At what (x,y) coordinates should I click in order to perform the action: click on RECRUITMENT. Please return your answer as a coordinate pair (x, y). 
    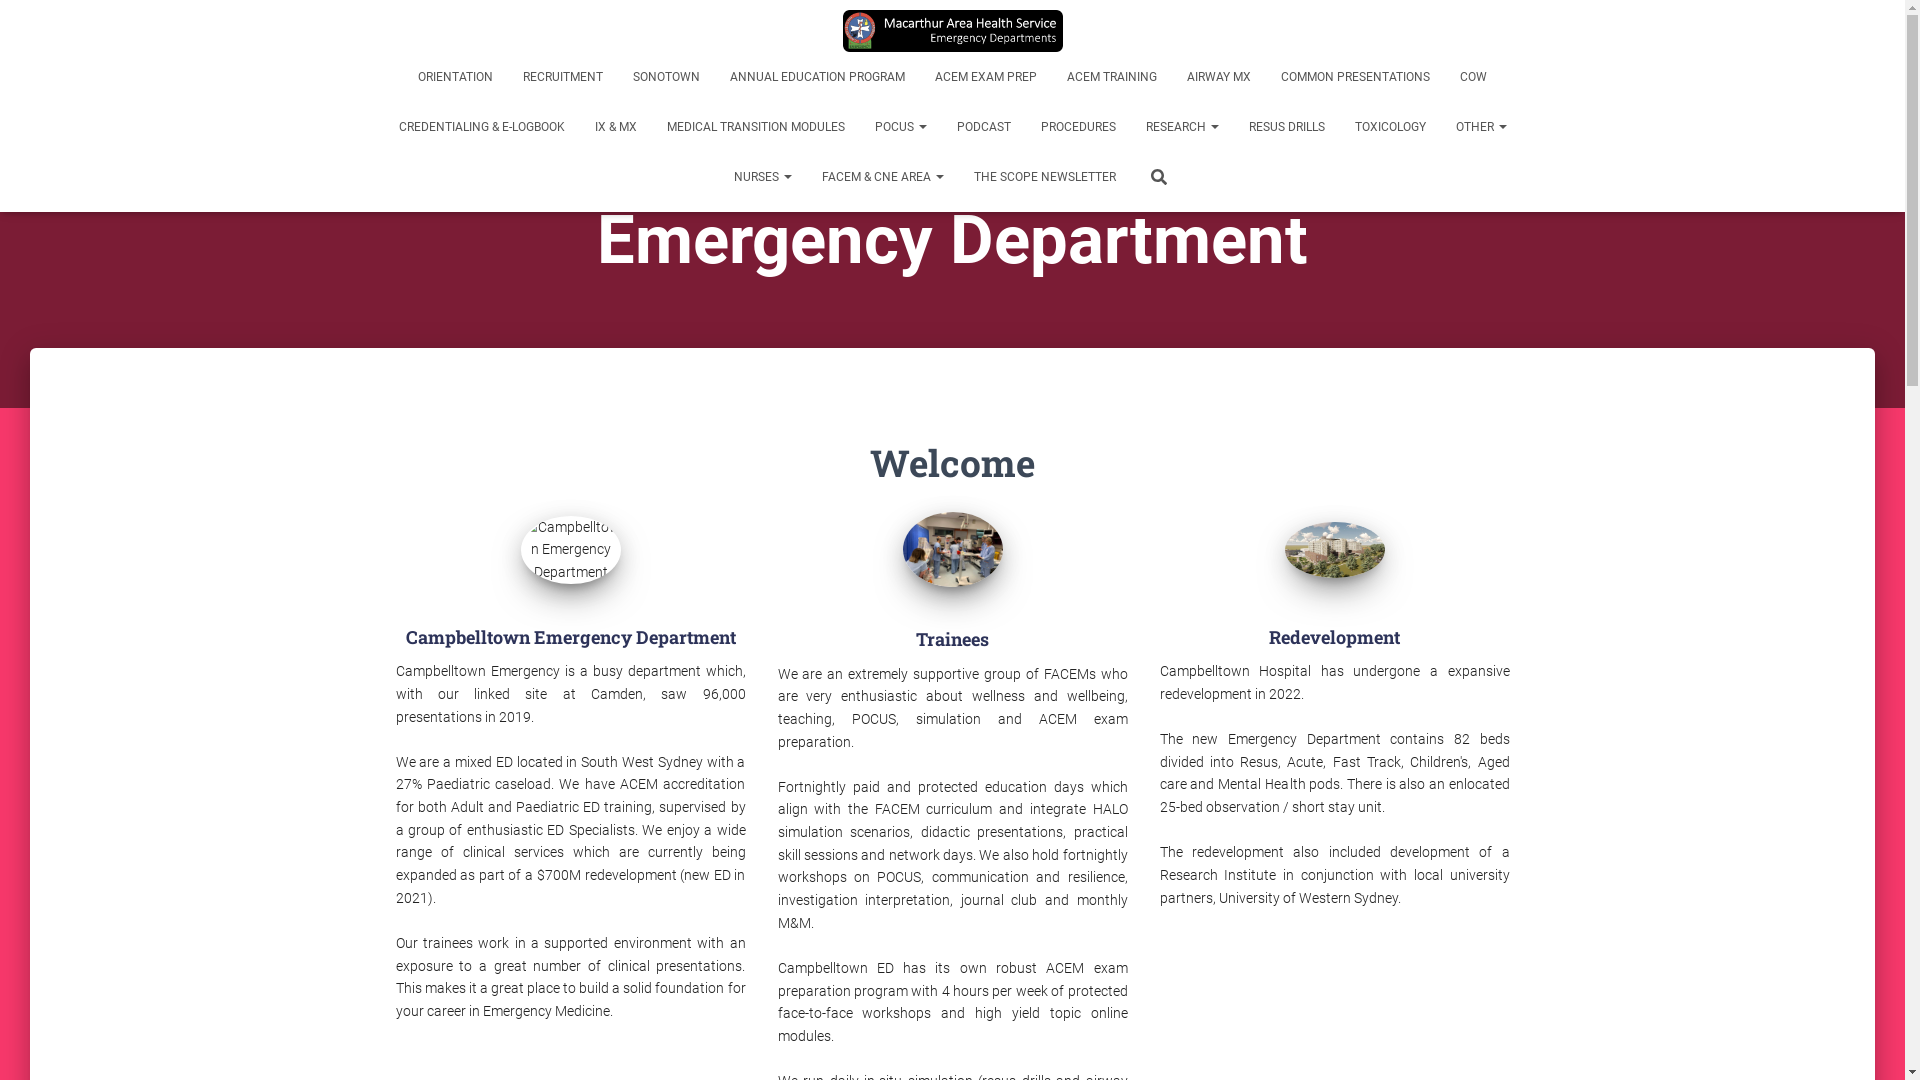
    Looking at the image, I should click on (563, 77).